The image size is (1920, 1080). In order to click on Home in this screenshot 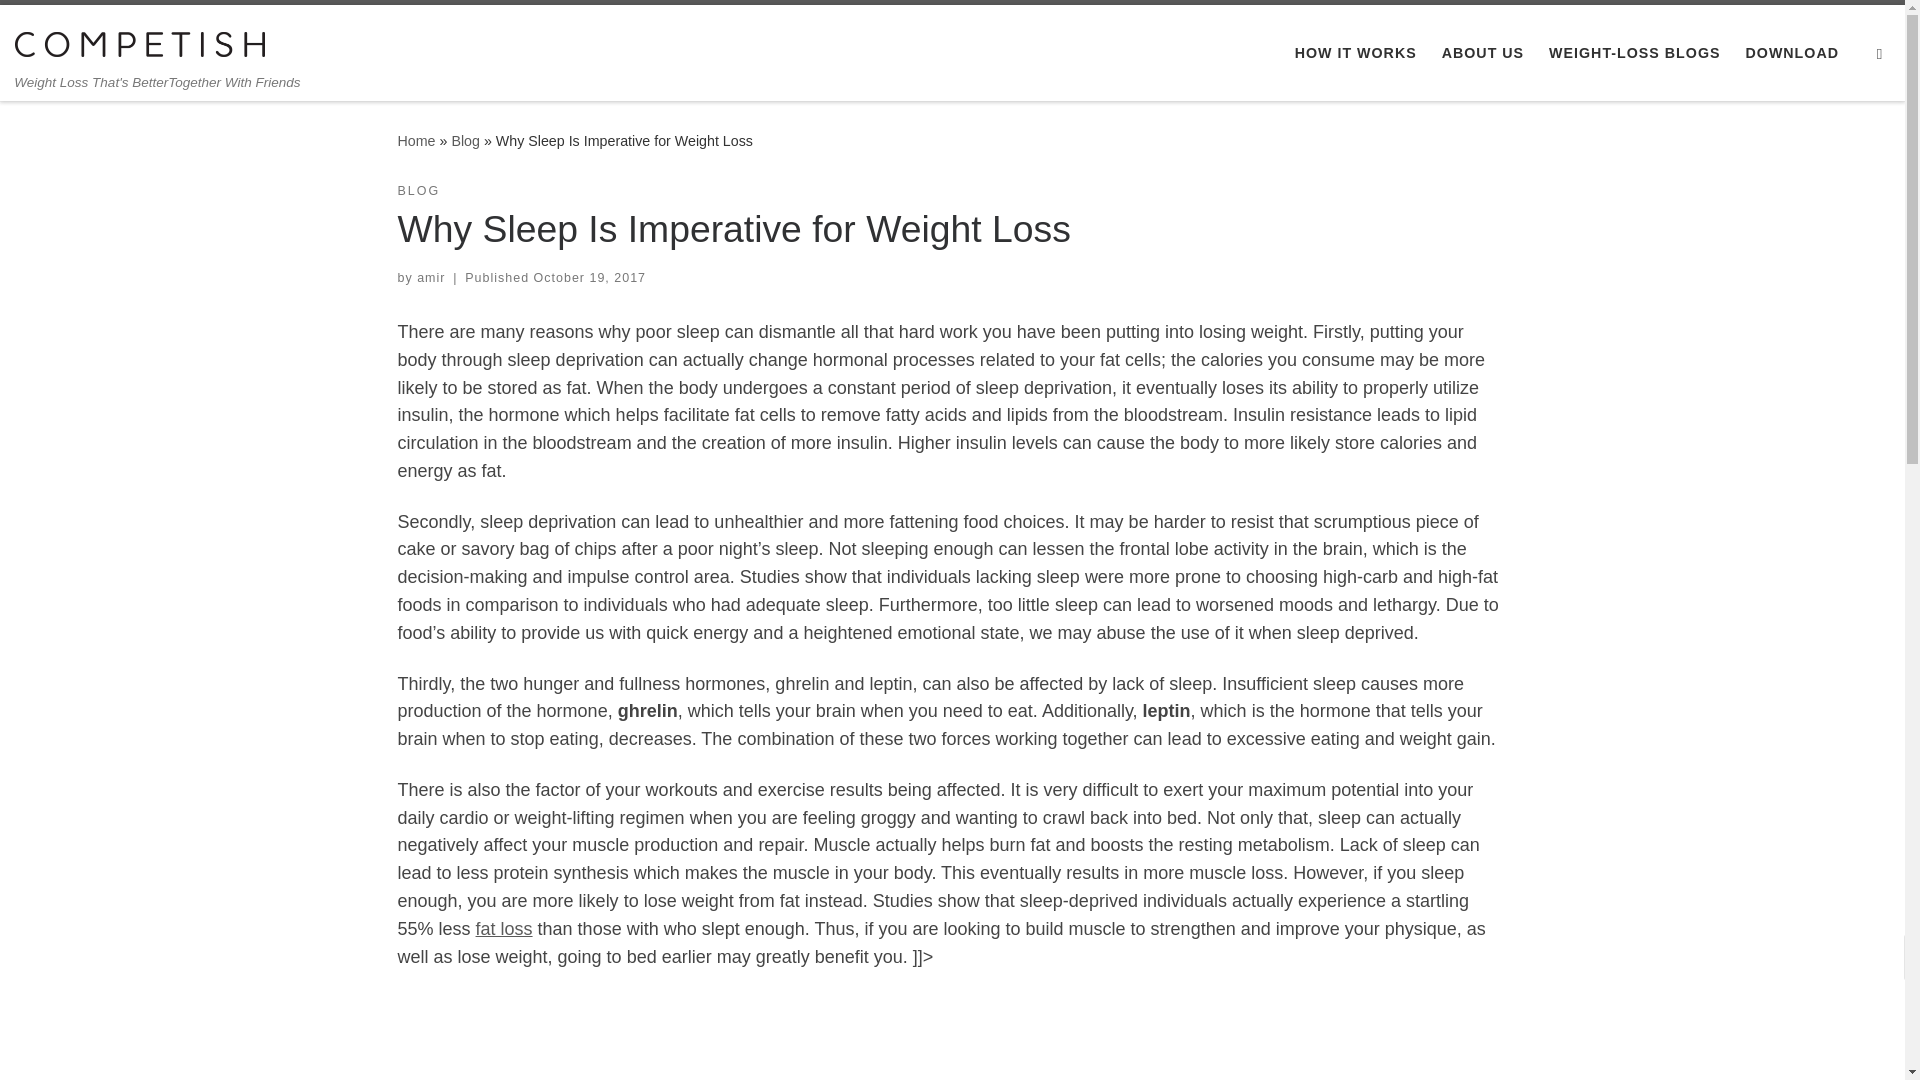, I will do `click(416, 140)`.